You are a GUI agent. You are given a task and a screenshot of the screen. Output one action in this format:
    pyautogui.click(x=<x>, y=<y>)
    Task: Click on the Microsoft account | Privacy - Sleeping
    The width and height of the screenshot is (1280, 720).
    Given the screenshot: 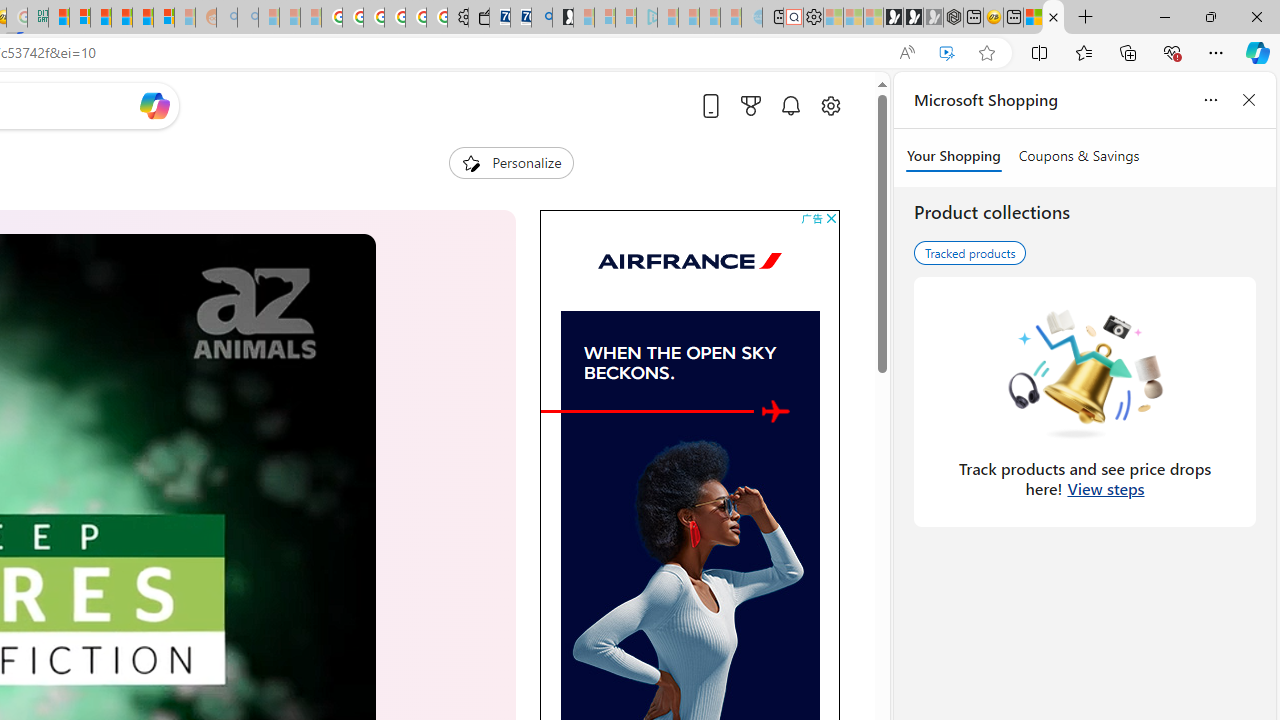 What is the action you would take?
    pyautogui.click(x=626, y=18)
    